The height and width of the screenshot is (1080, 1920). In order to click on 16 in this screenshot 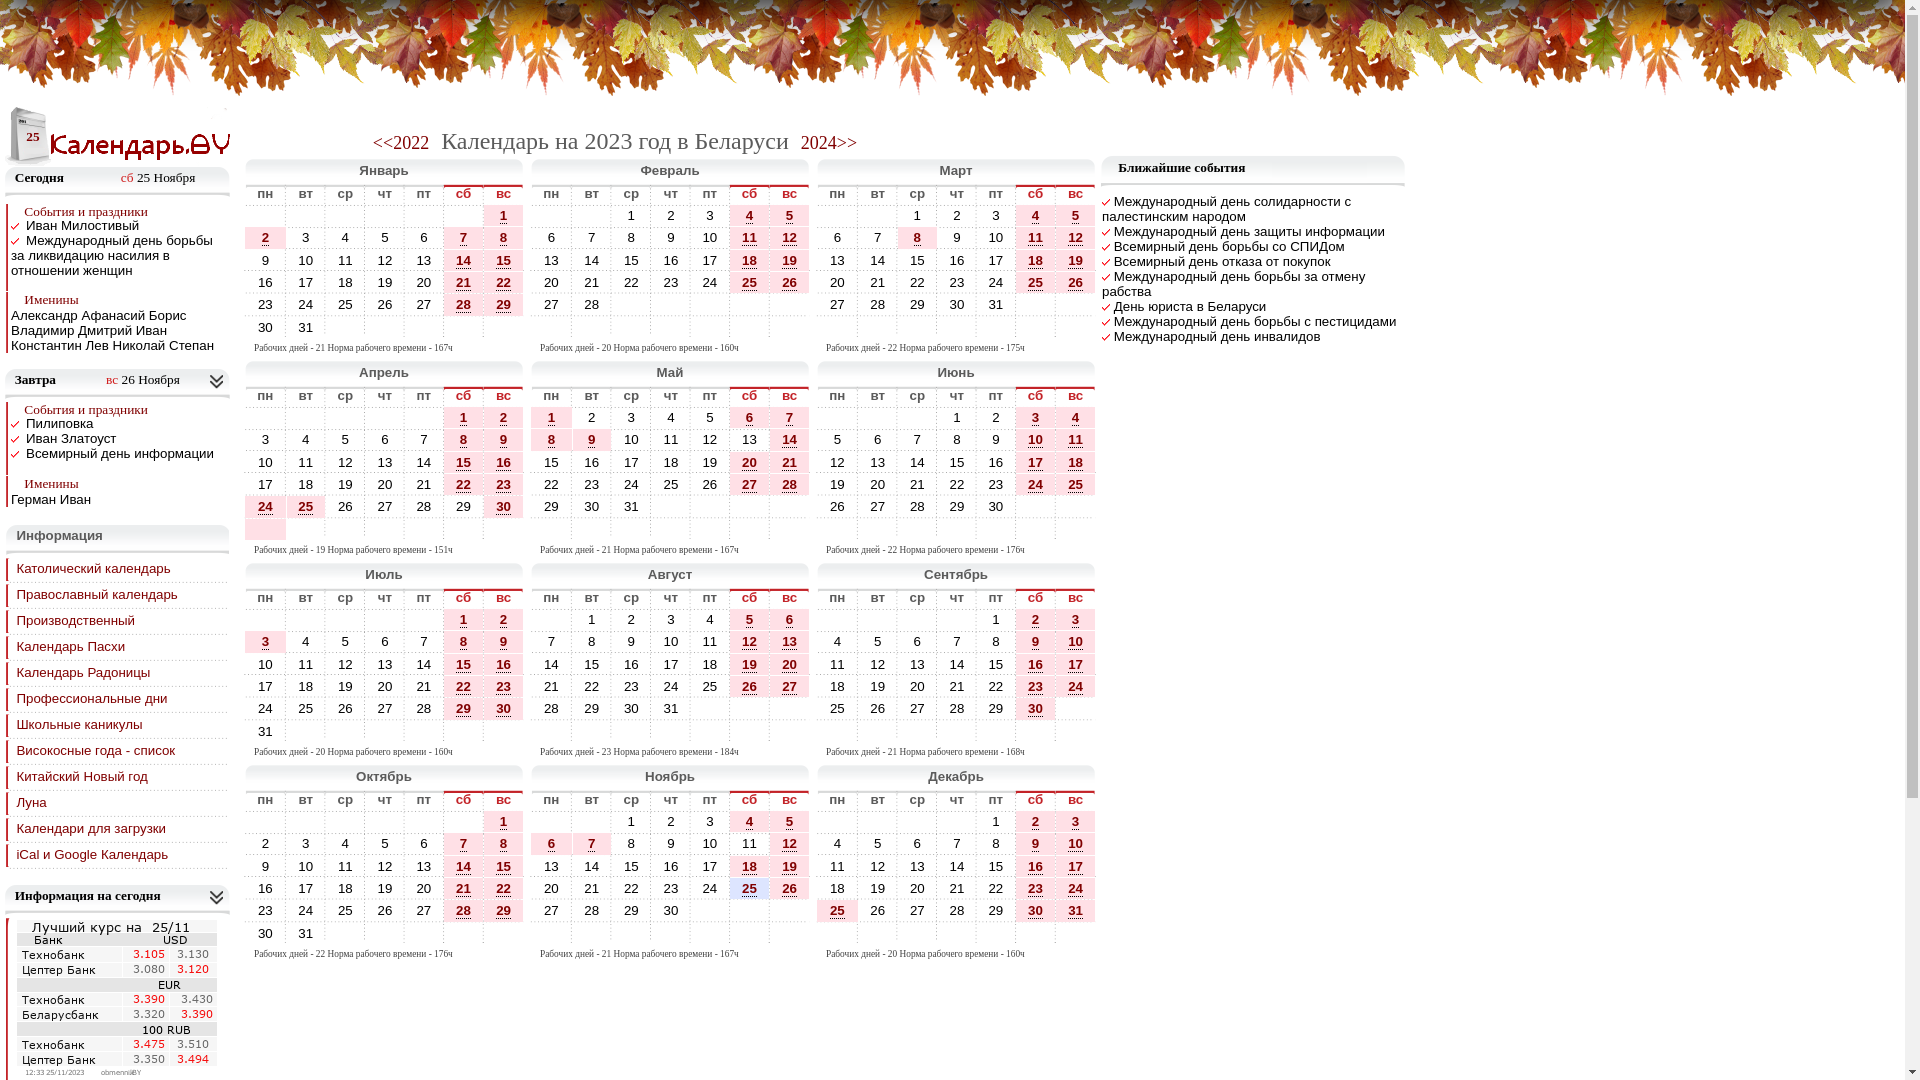, I will do `click(672, 260)`.